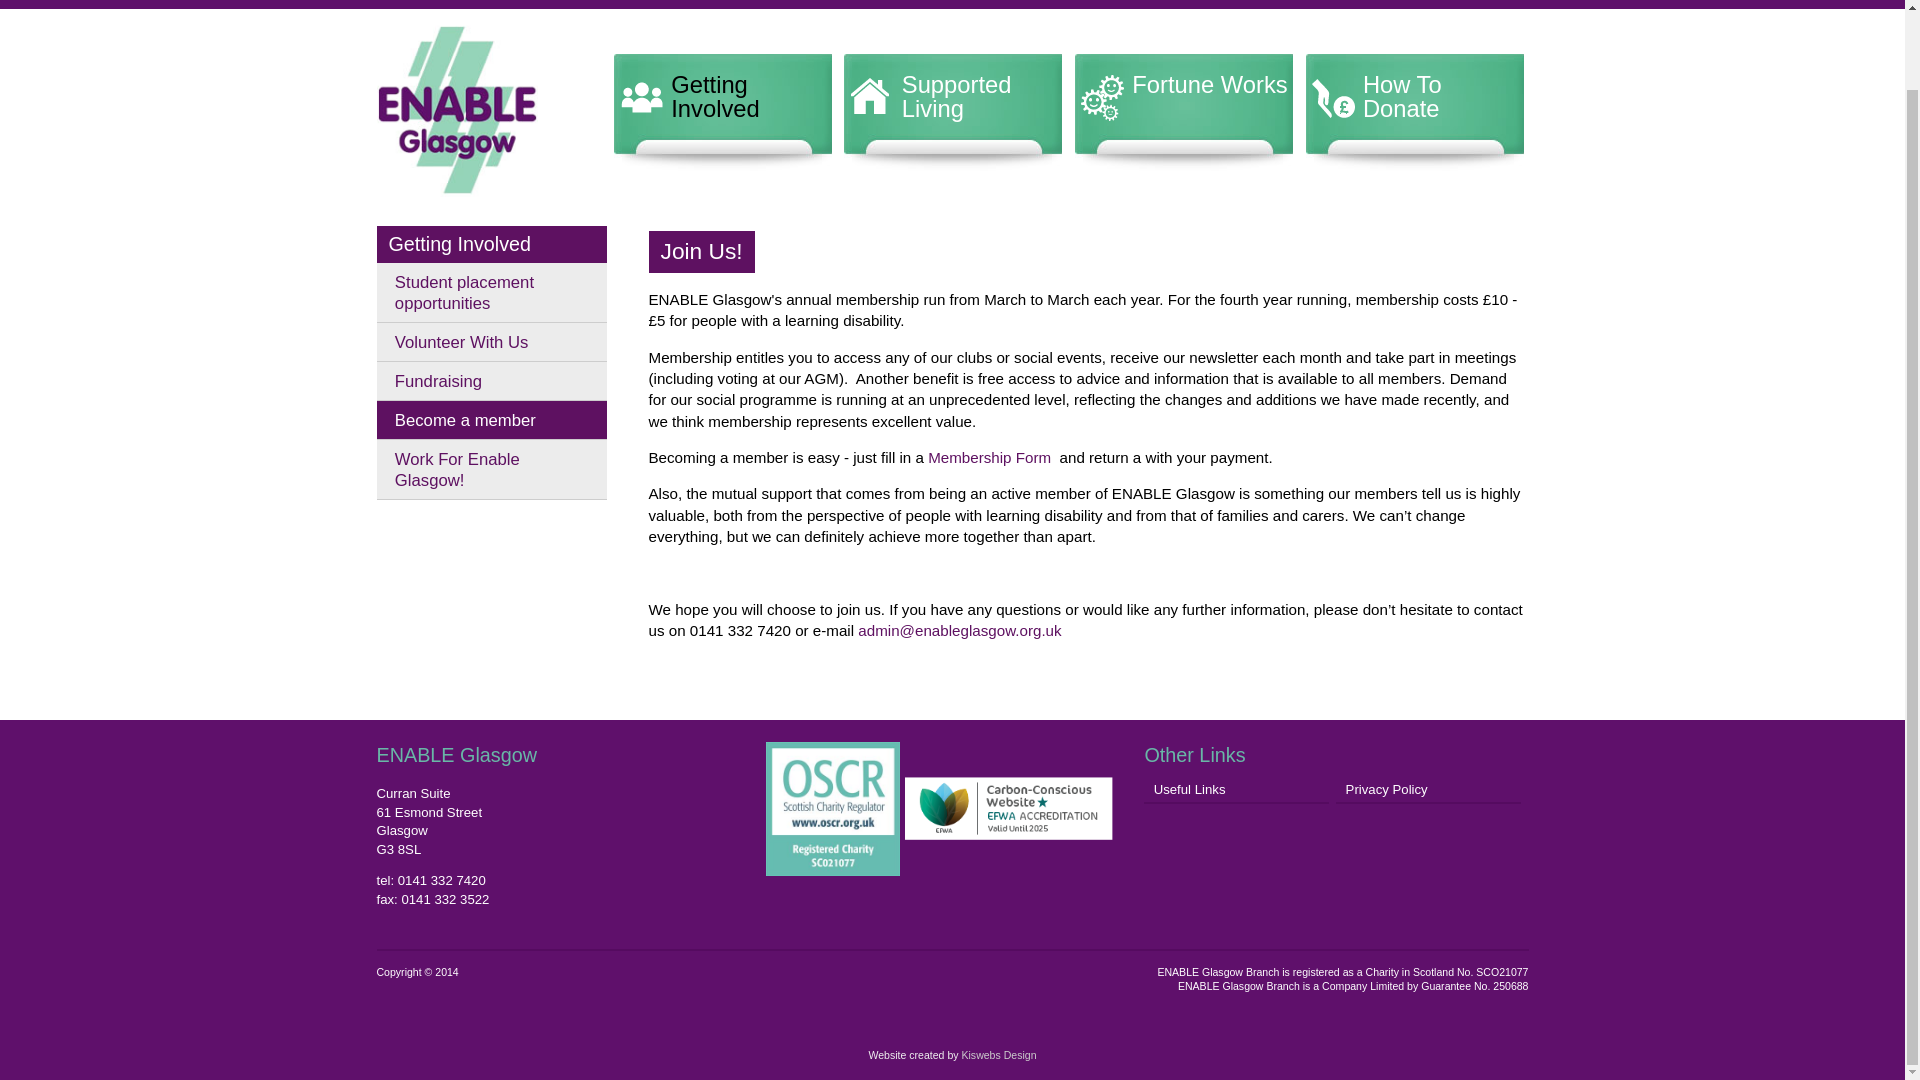 The width and height of the screenshot is (1920, 1080). Describe the element at coordinates (722, 112) in the screenshot. I see `Getting Involved` at that location.